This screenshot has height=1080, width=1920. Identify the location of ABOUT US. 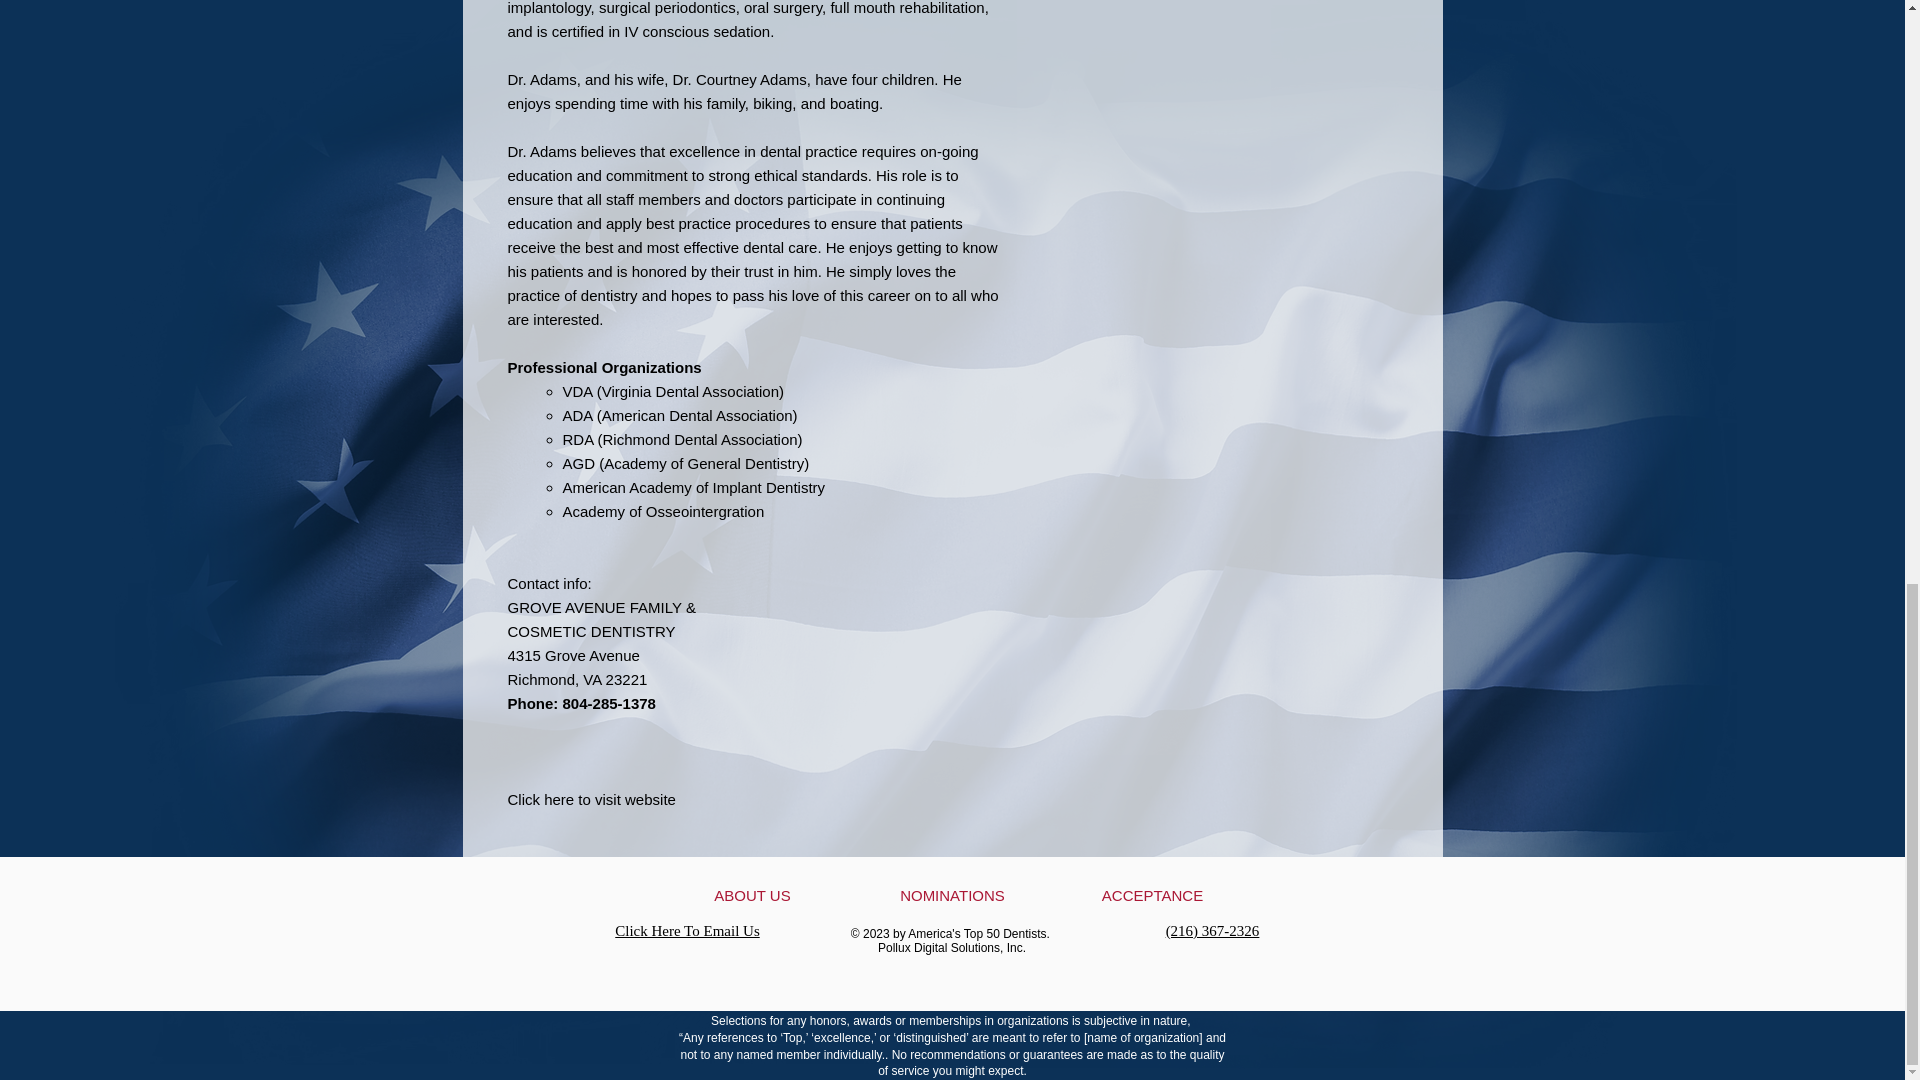
(752, 895).